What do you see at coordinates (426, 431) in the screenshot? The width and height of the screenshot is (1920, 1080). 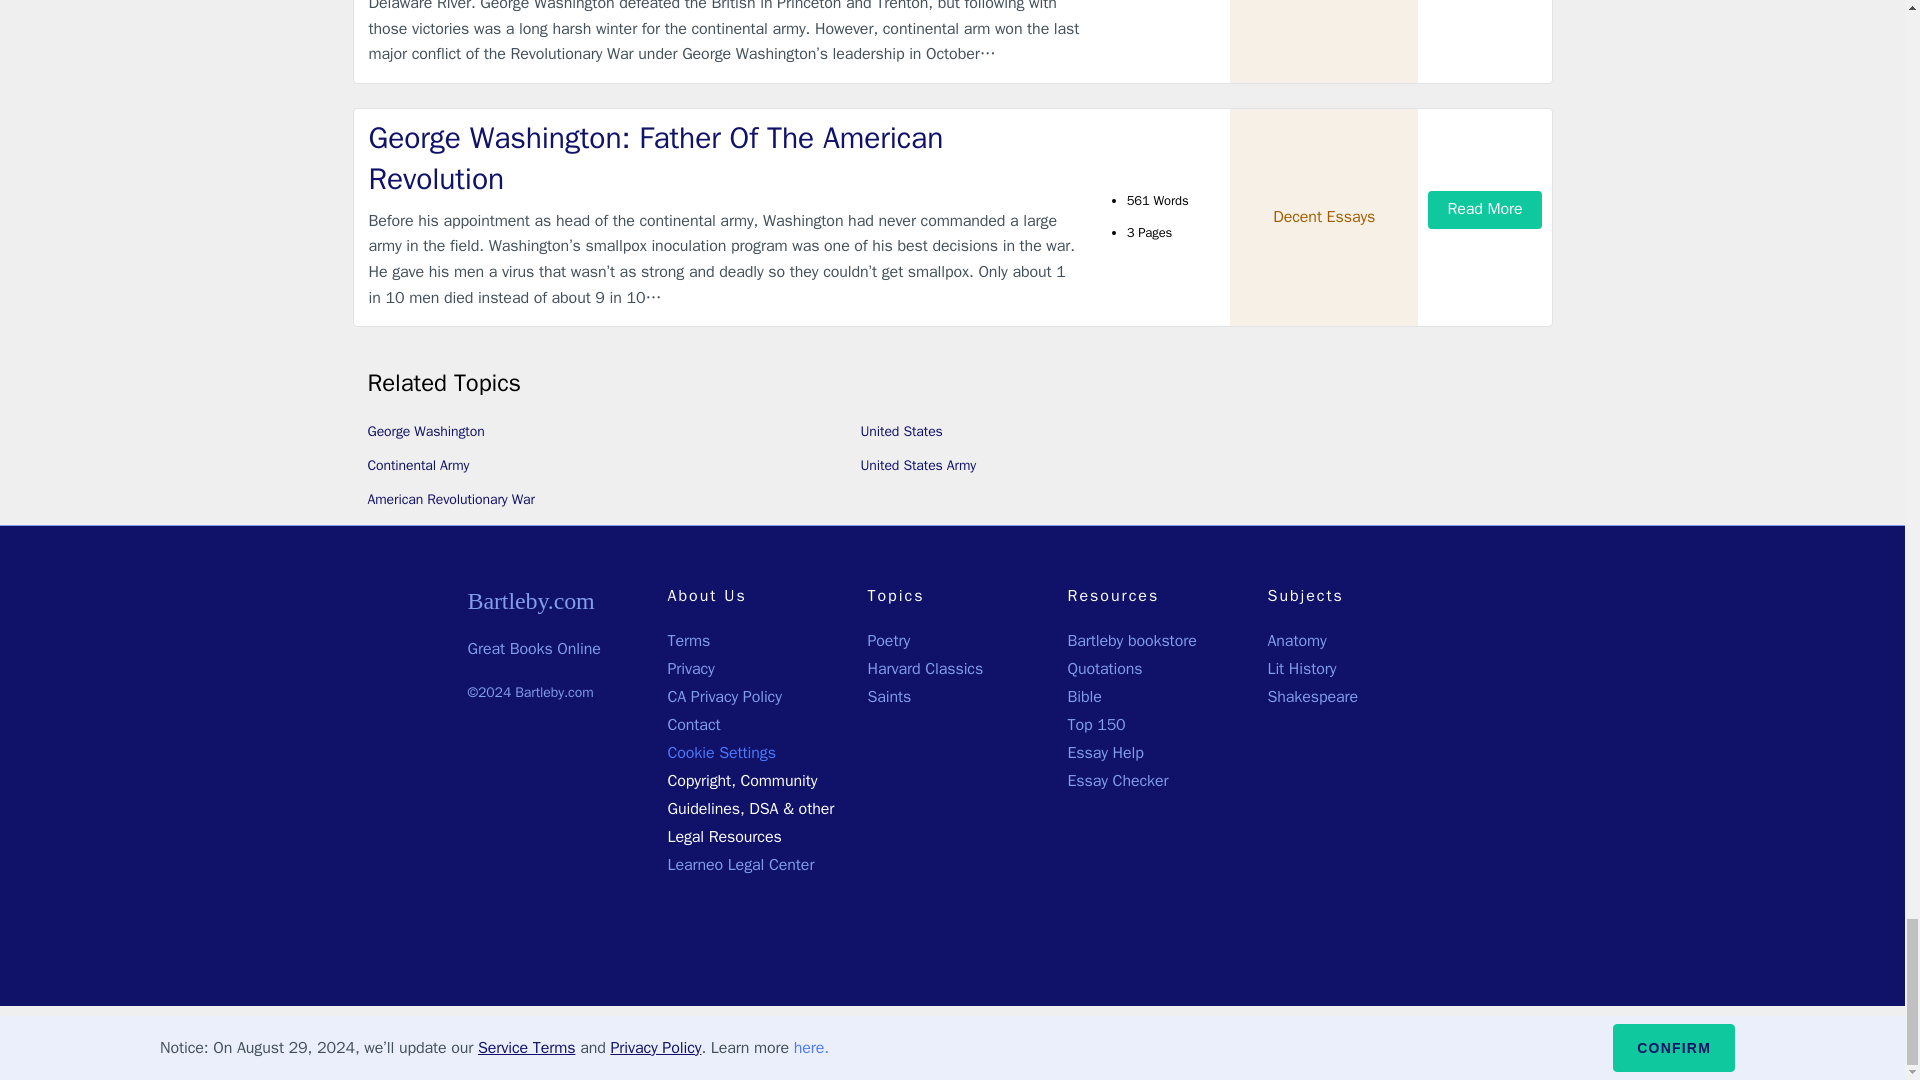 I see `George Washington` at bounding box center [426, 431].